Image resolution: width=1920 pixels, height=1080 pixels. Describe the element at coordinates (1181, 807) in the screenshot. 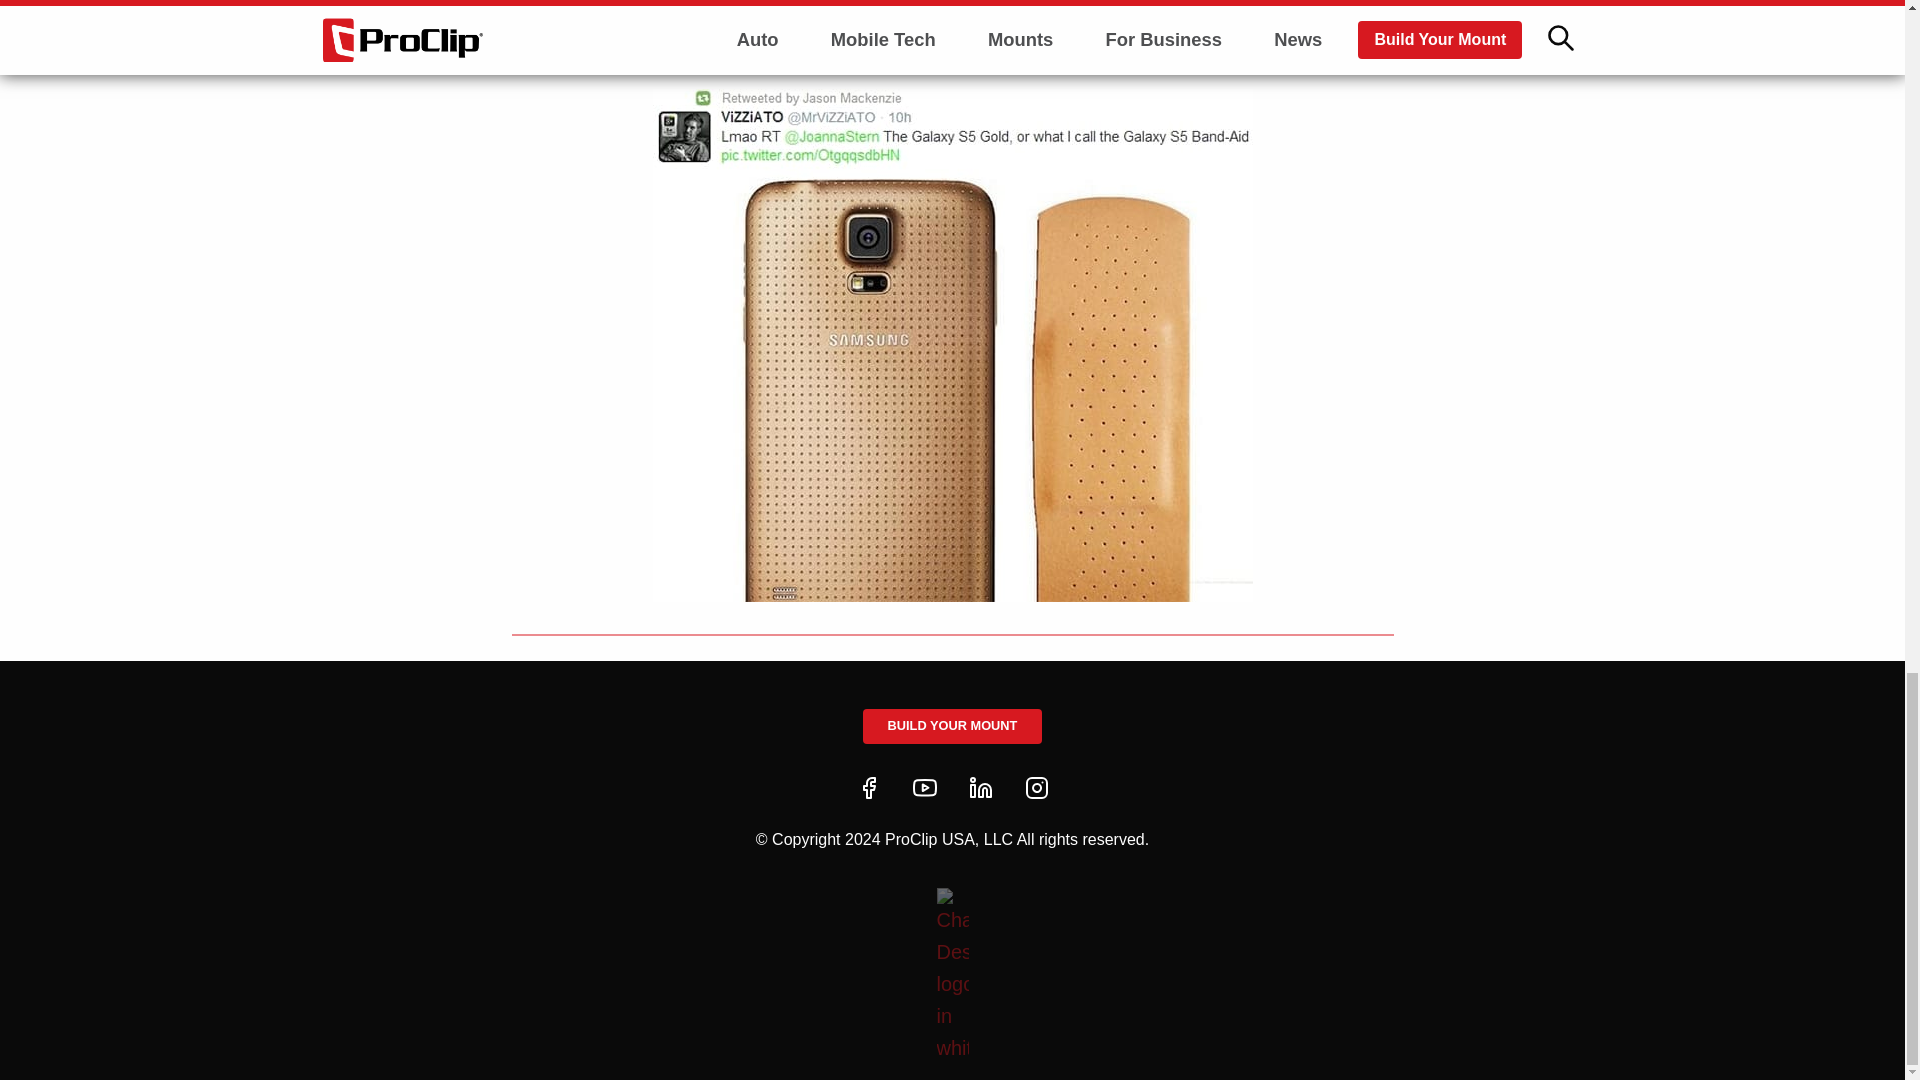

I see `iOS 8 Continuity Feature Promises to Integrate iOS and OS X` at that location.